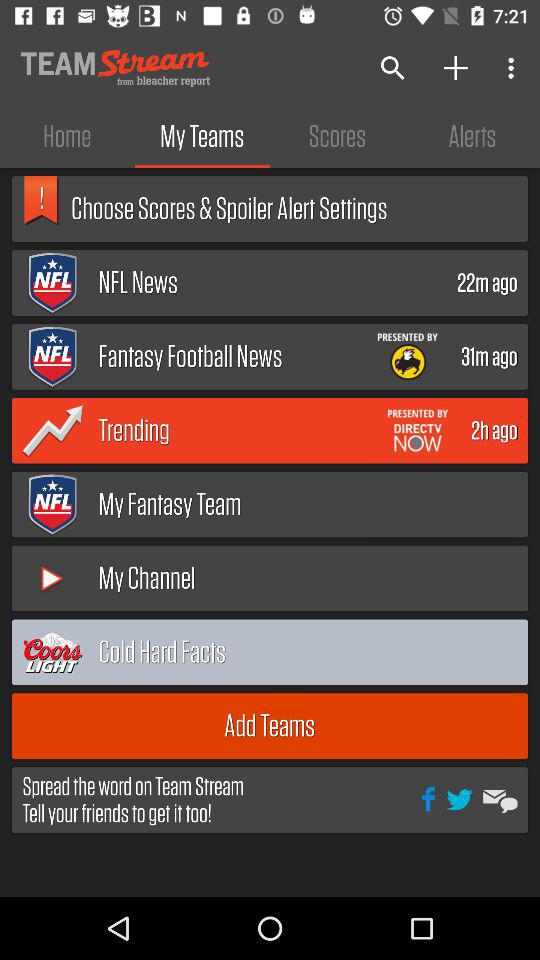  What do you see at coordinates (474, 652) in the screenshot?
I see `empty of box` at bounding box center [474, 652].